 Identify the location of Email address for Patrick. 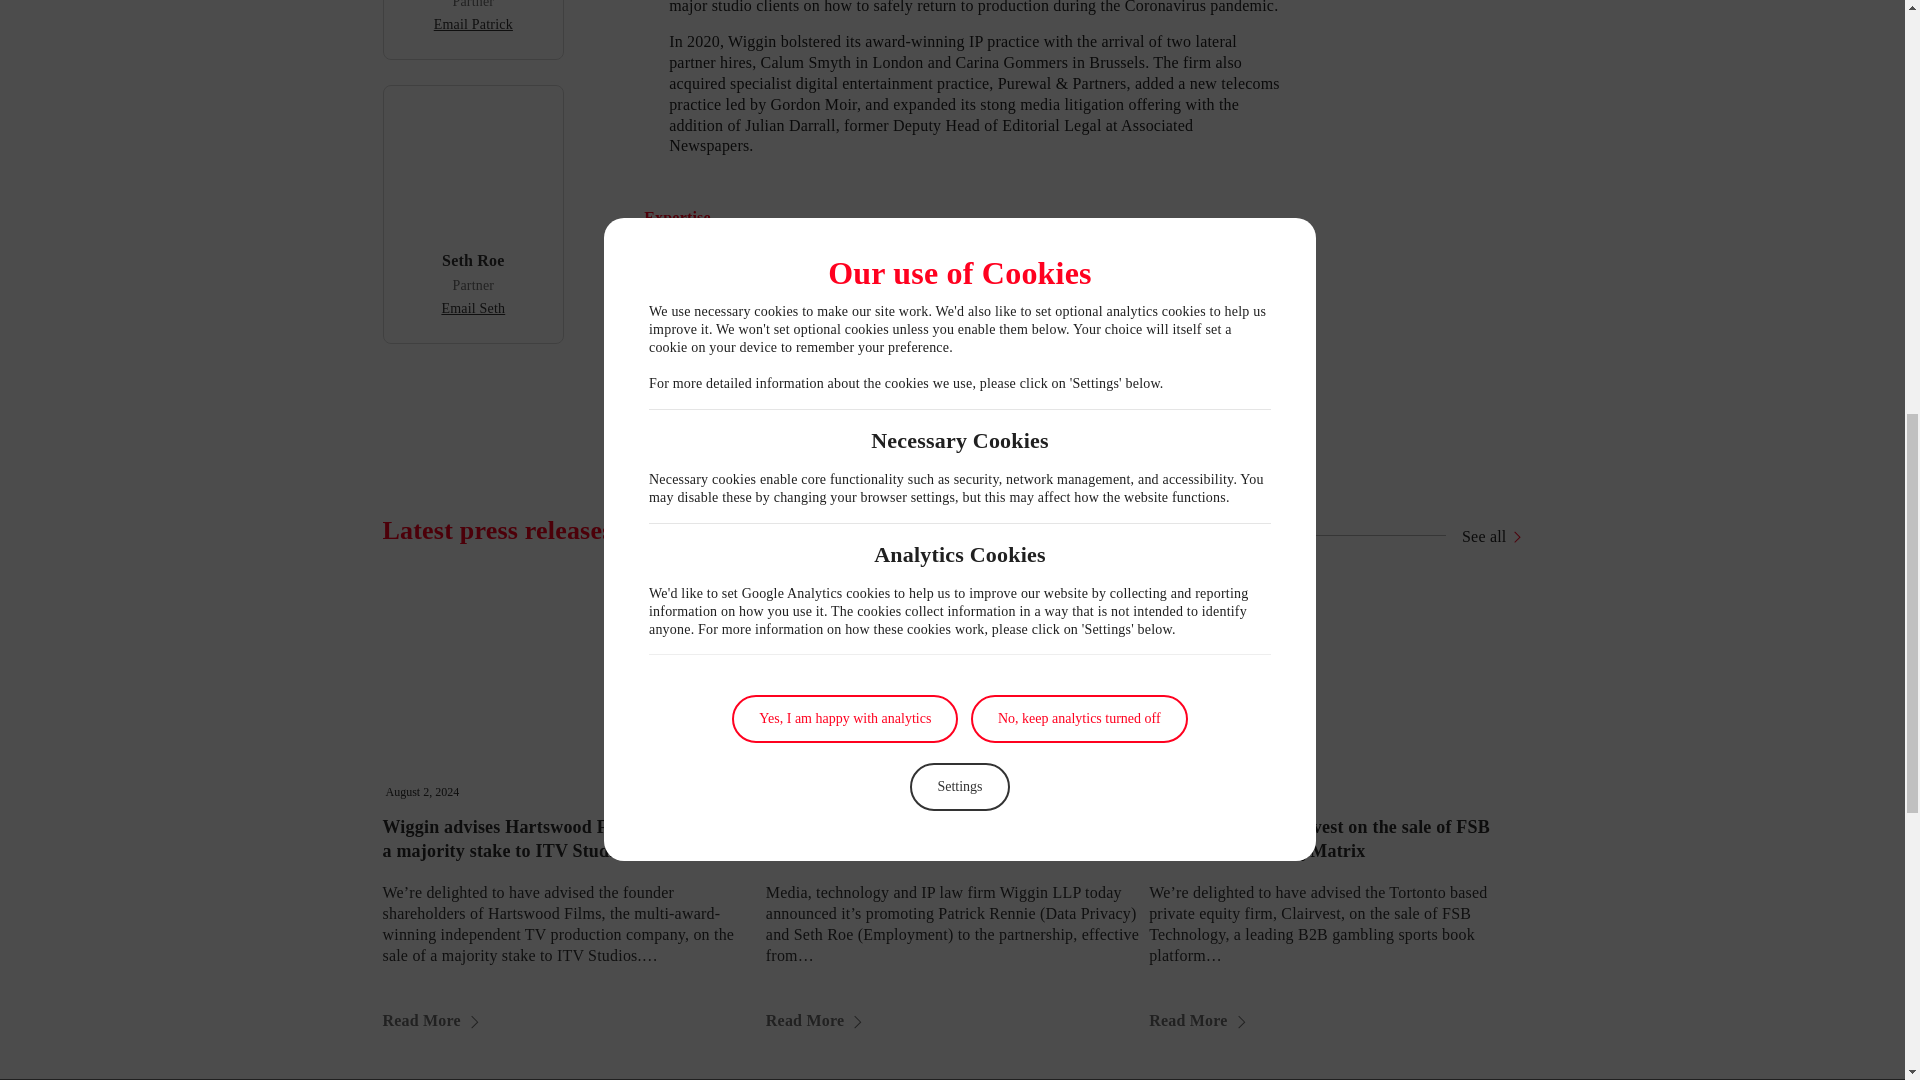
(472, 24).